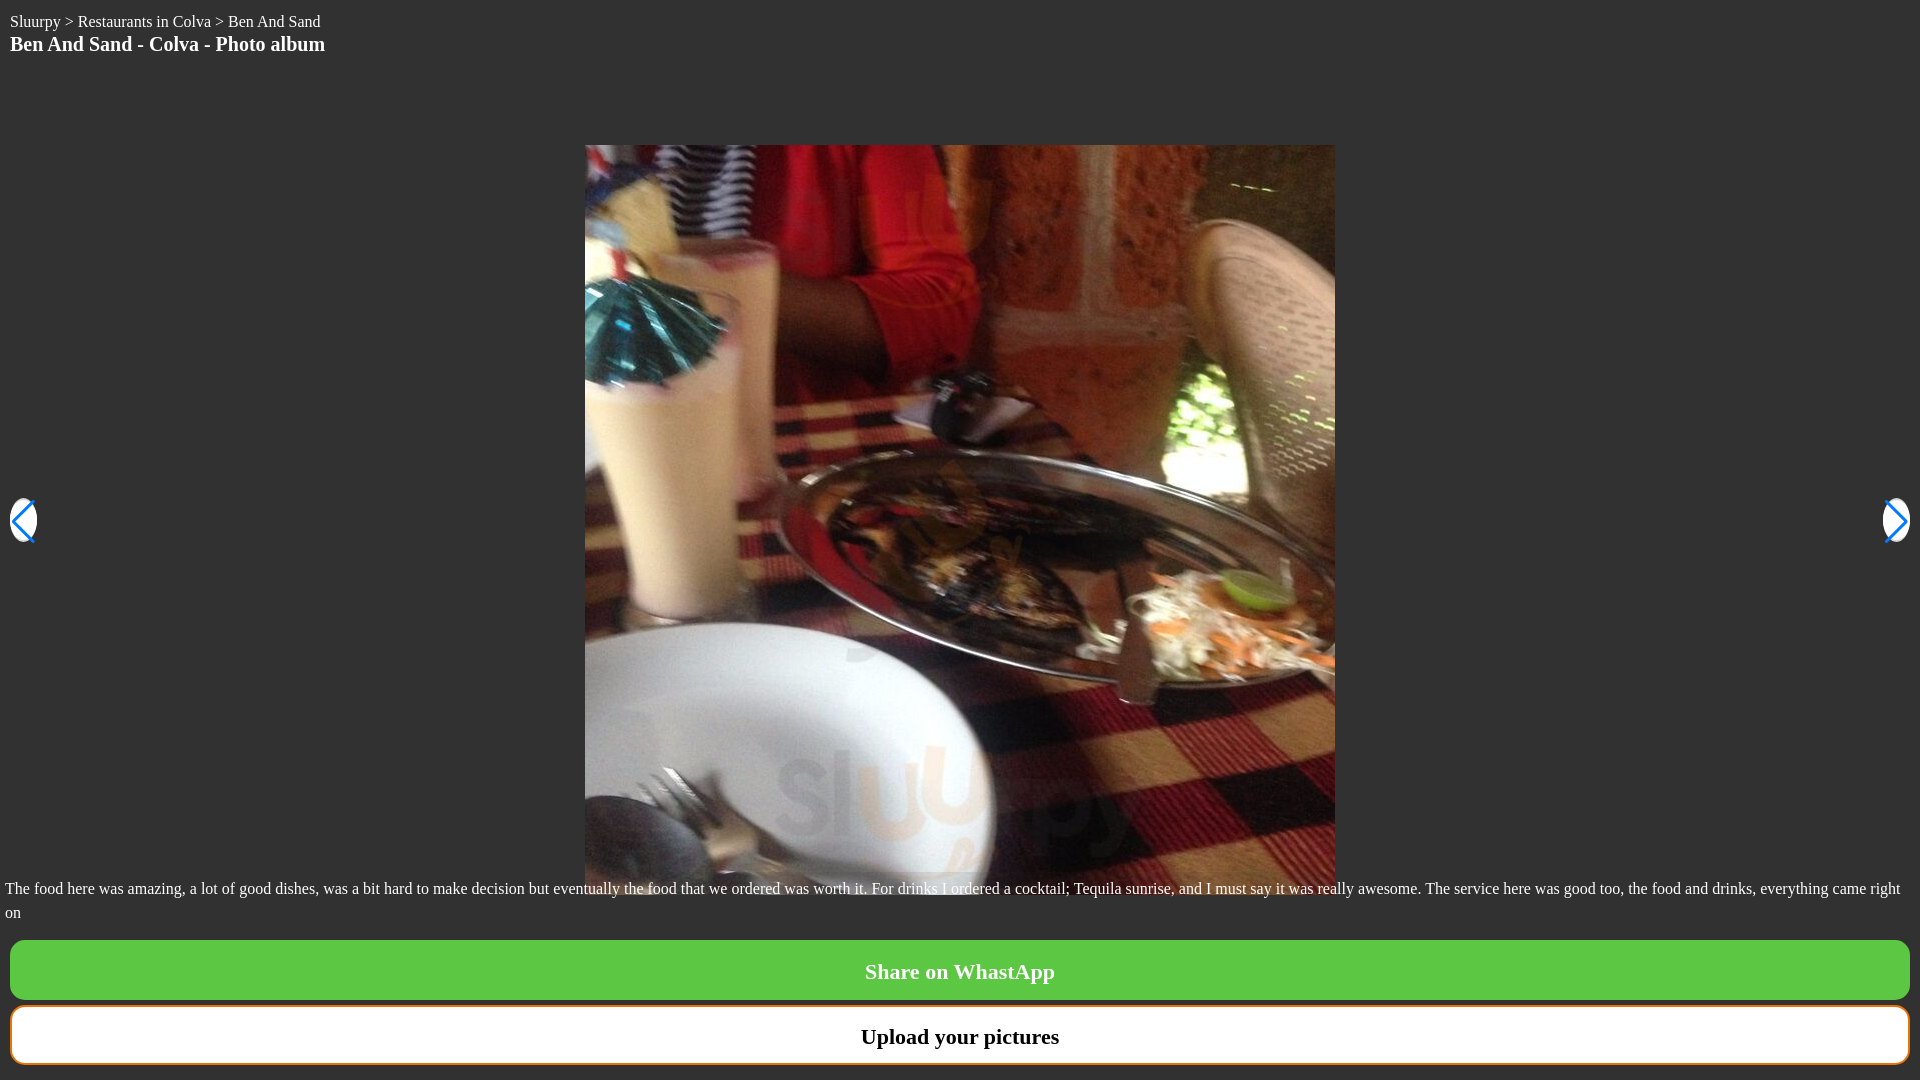 The width and height of the screenshot is (1920, 1080). What do you see at coordinates (144, 21) in the screenshot?
I see `Restaurants in Colva` at bounding box center [144, 21].